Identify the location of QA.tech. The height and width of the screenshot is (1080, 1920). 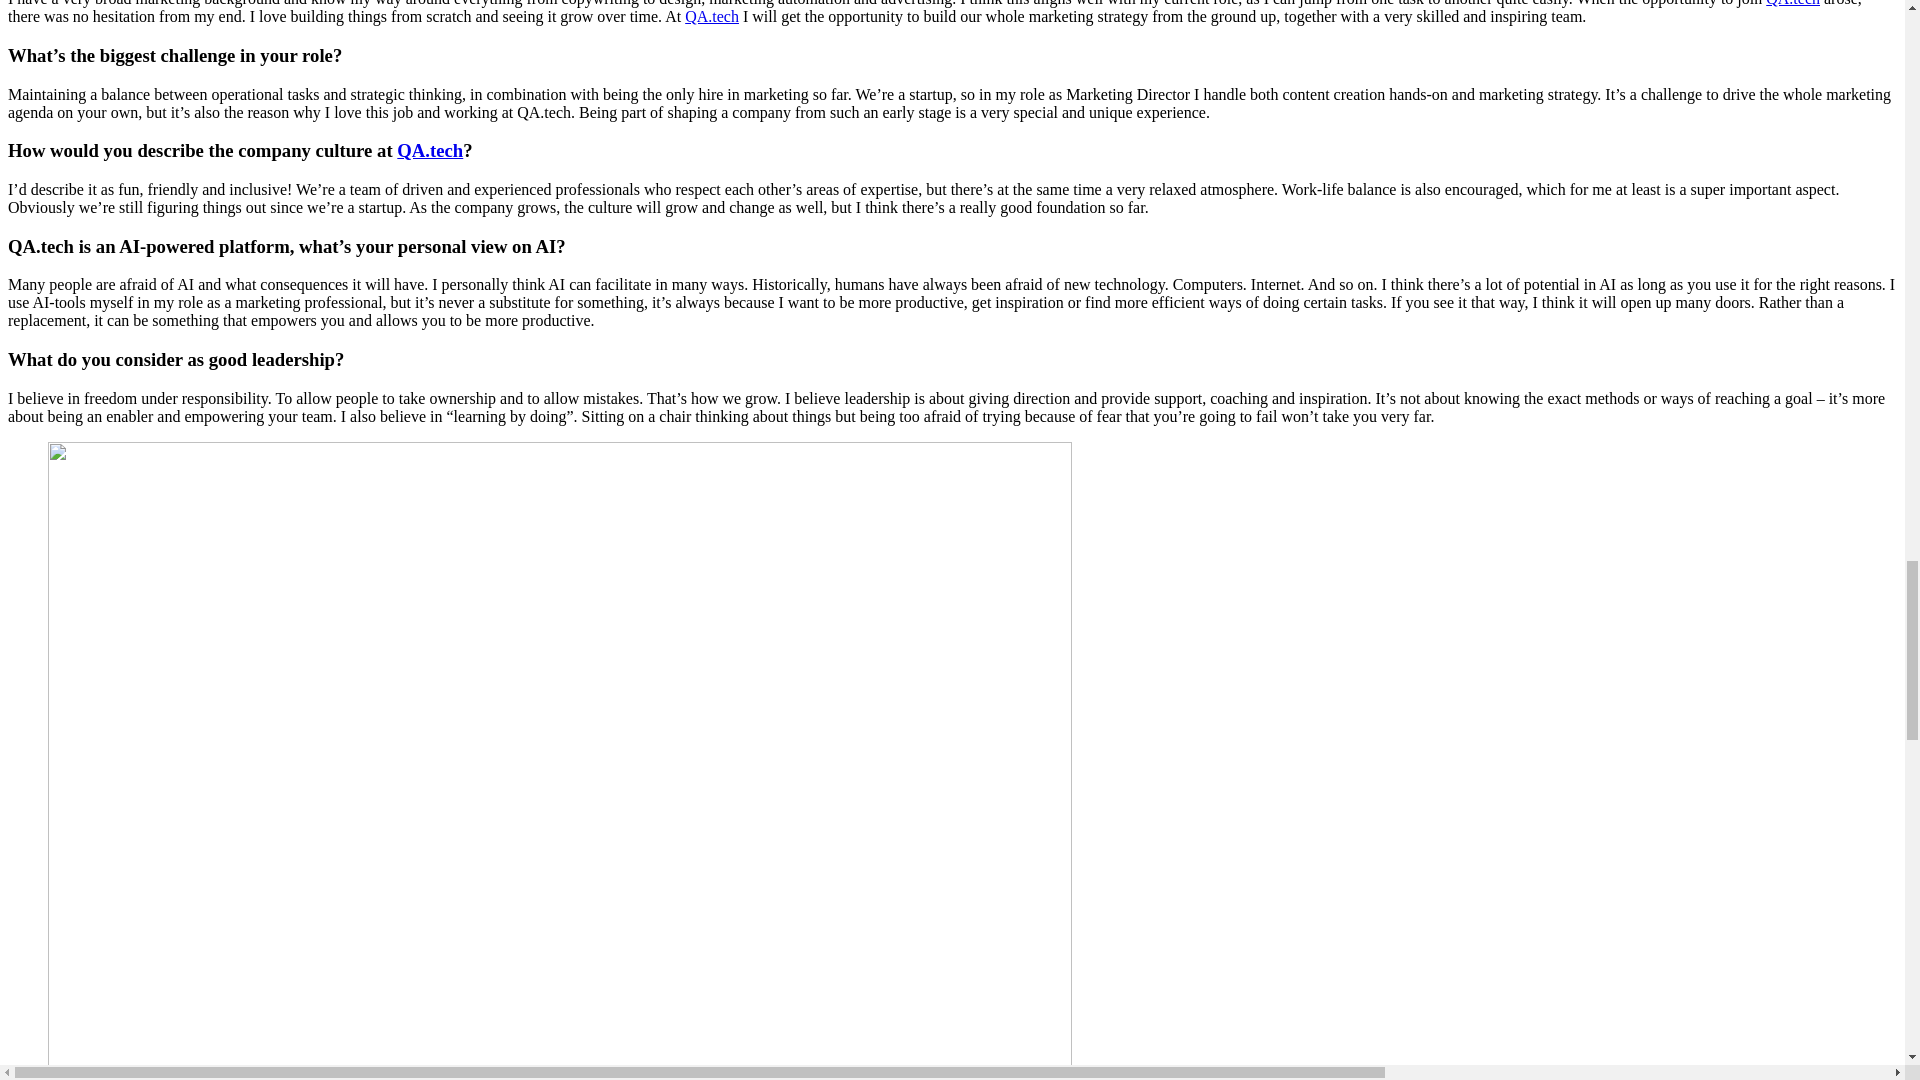
(1793, 3).